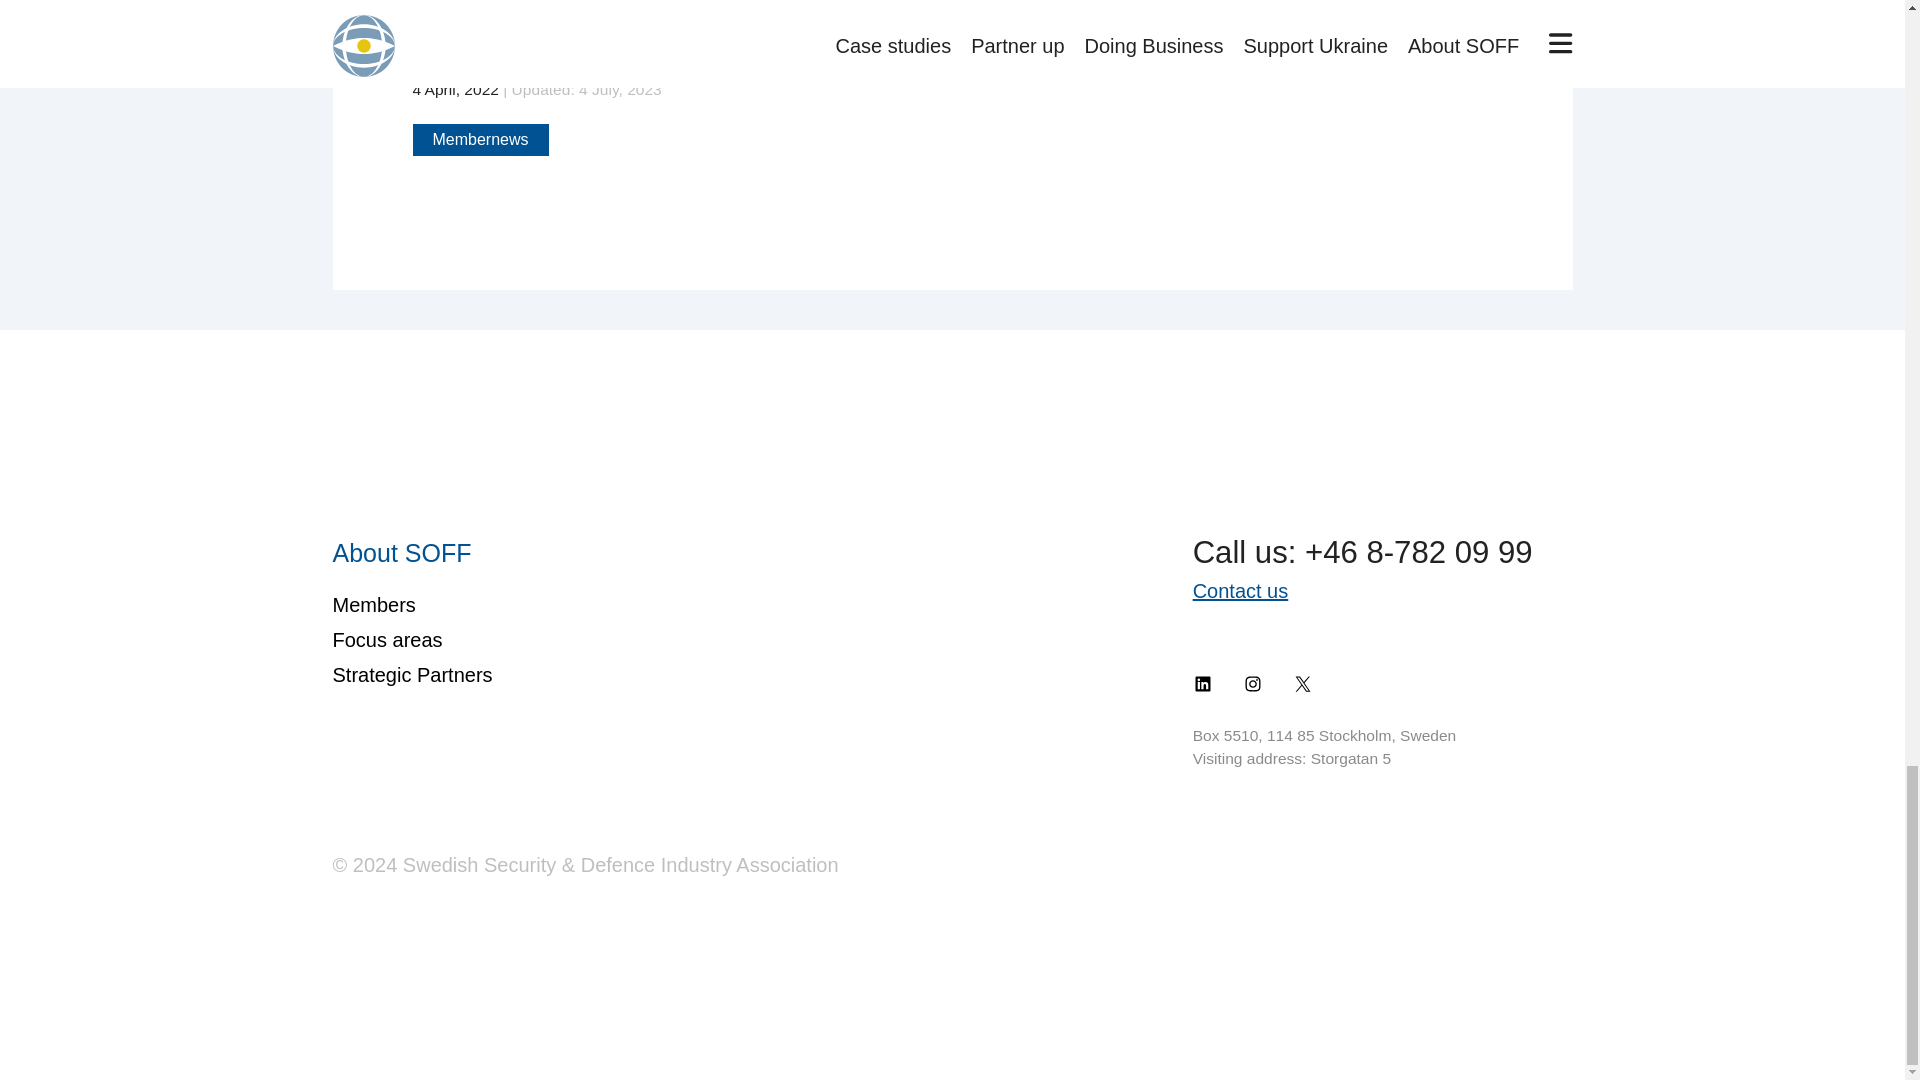 The width and height of the screenshot is (1920, 1080). Describe the element at coordinates (1202, 684) in the screenshot. I see `LinkedIn` at that location.